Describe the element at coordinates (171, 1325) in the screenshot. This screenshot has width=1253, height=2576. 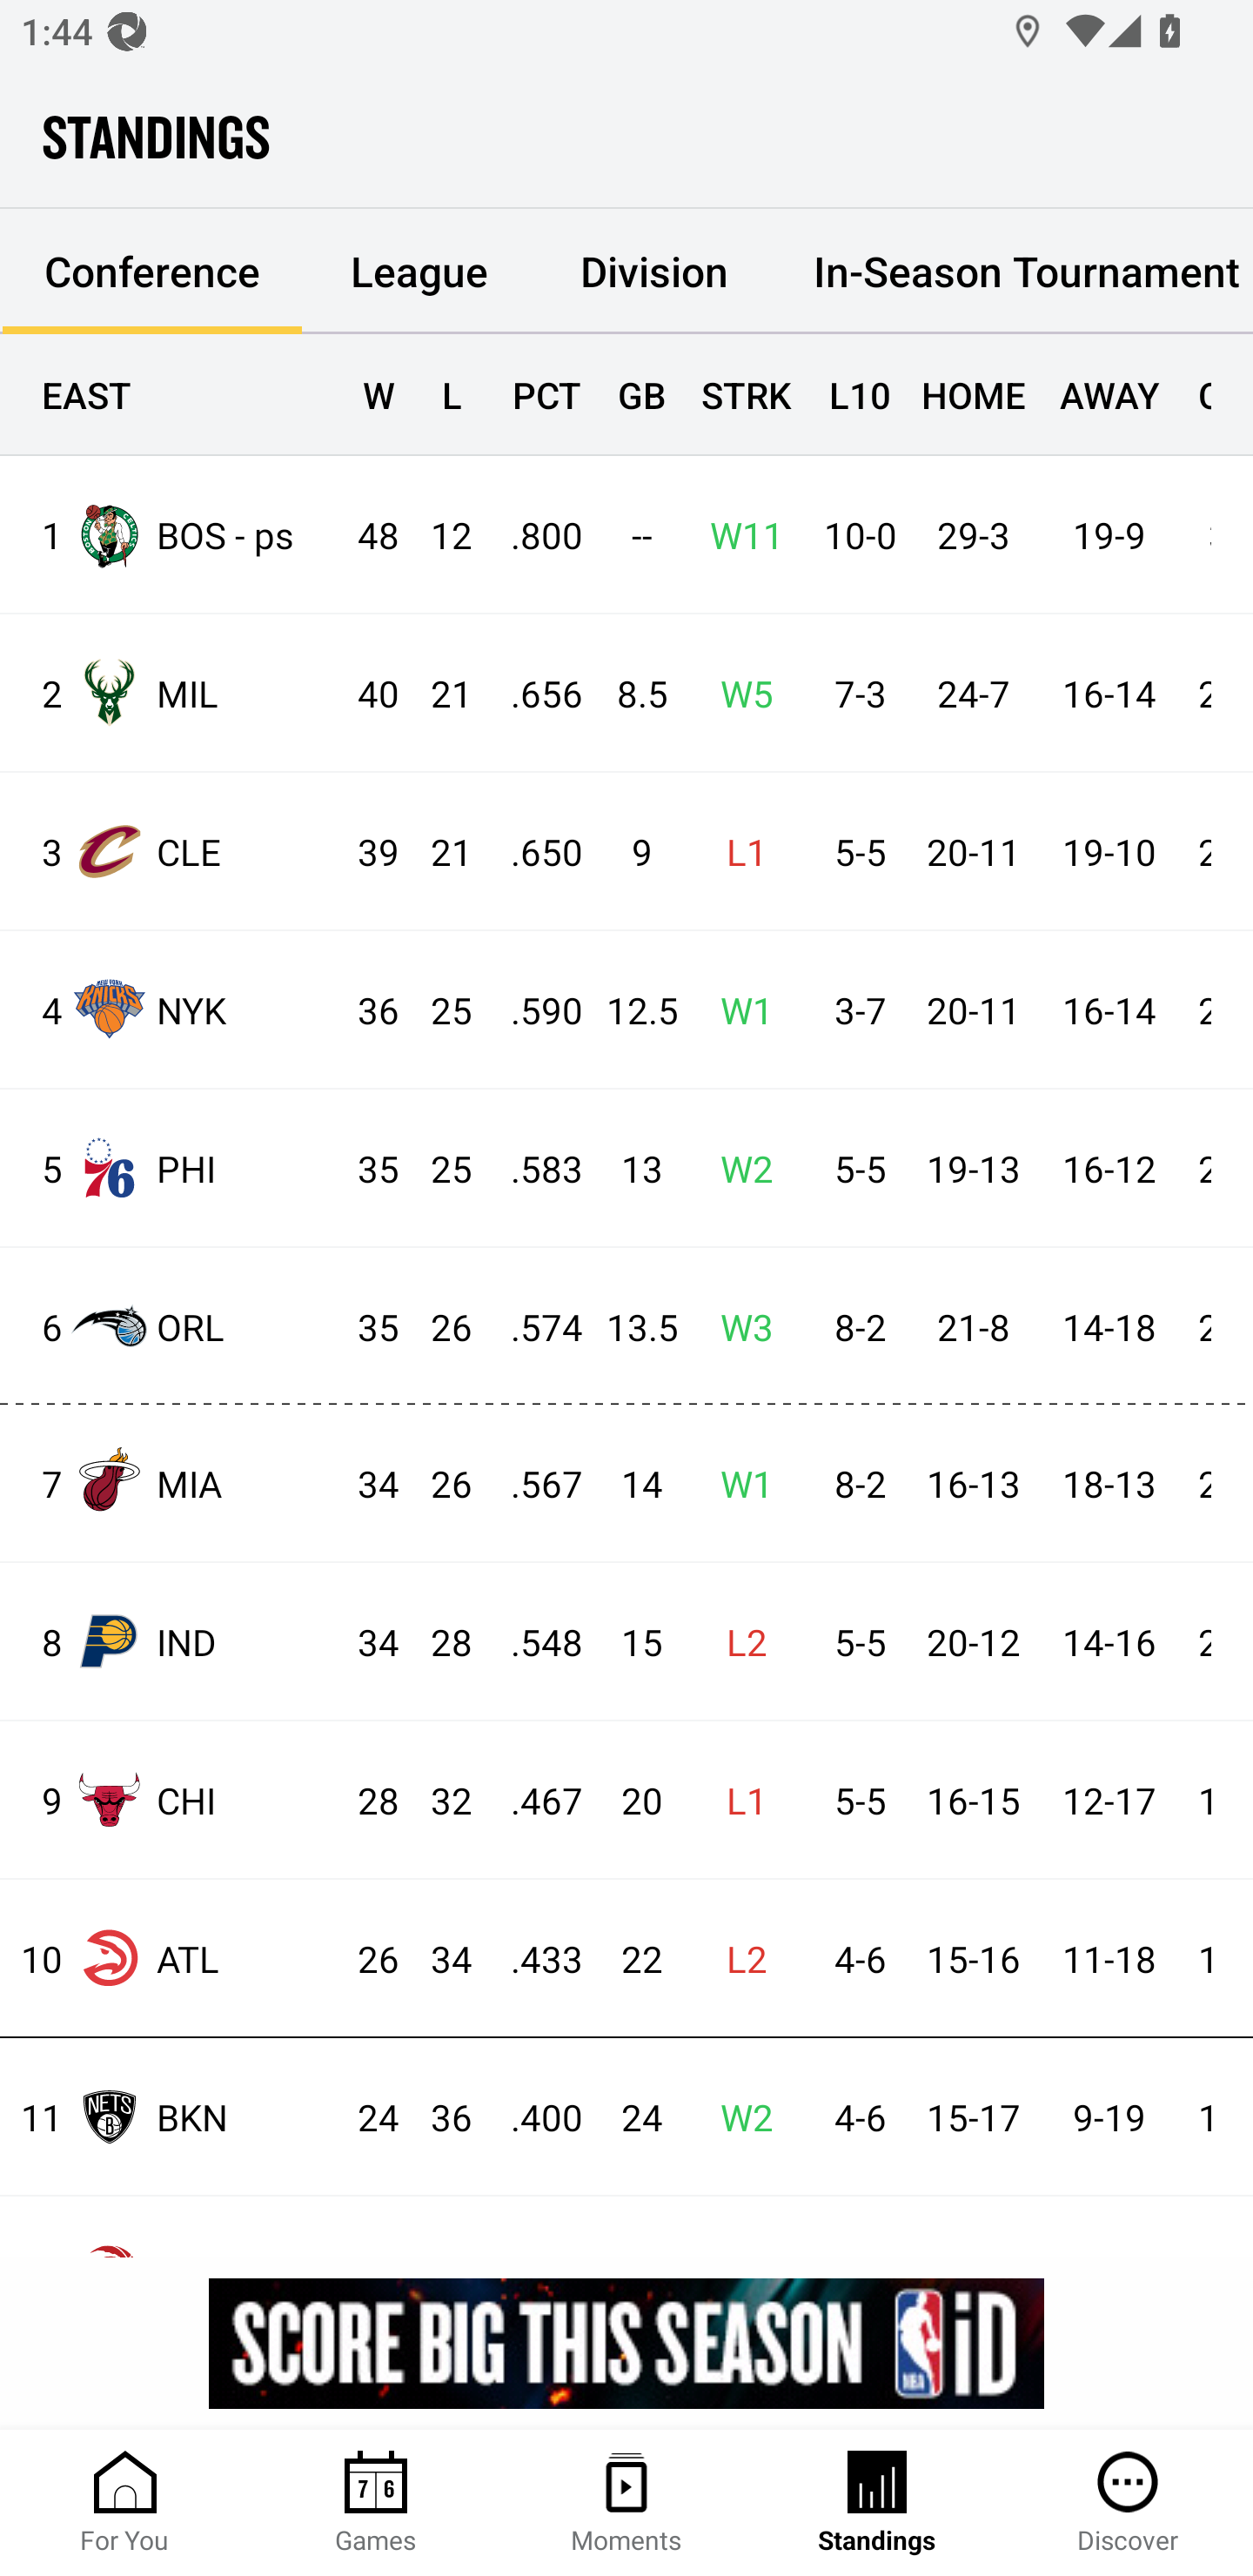
I see `6 ORL` at that location.